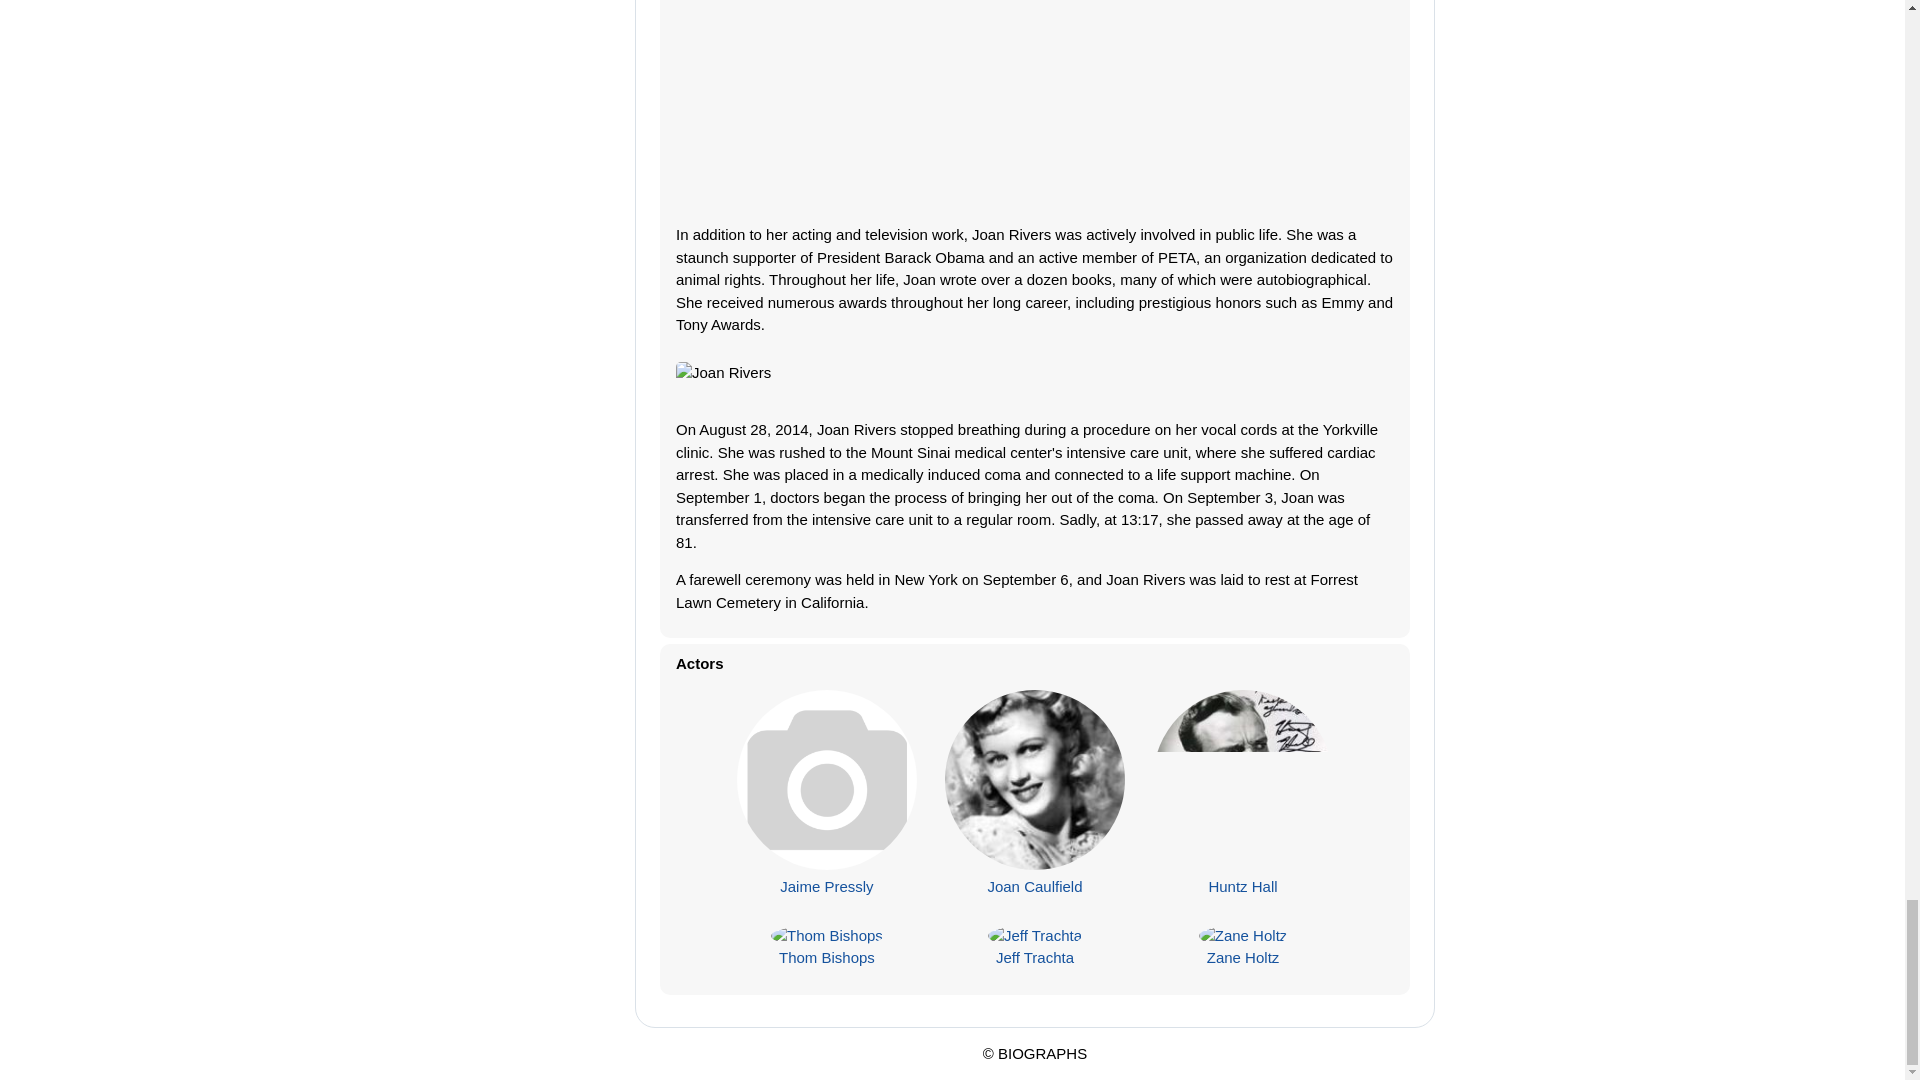 The width and height of the screenshot is (1920, 1080). Describe the element at coordinates (826, 886) in the screenshot. I see `Jaime Pressly` at that location.